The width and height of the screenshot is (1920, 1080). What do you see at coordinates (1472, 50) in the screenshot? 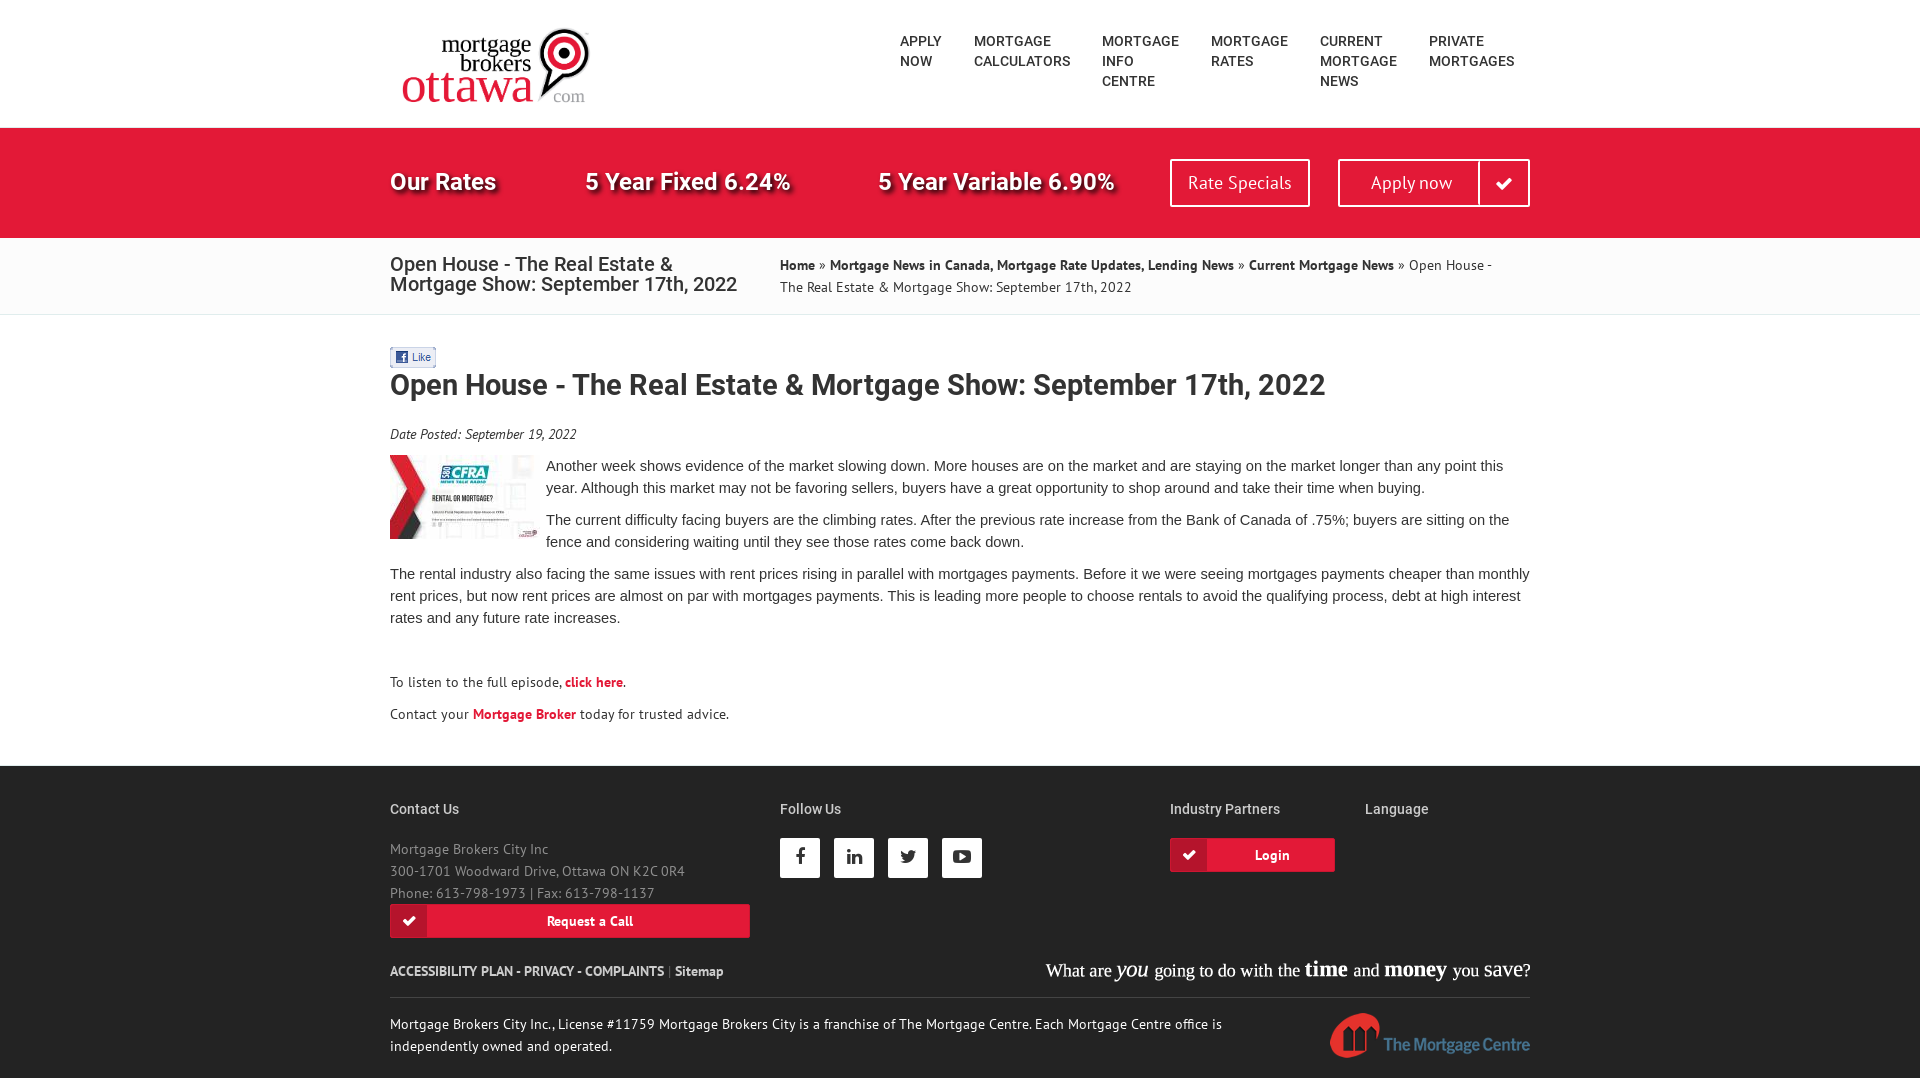
I see `PRIVATE
MORTGAGES` at bounding box center [1472, 50].